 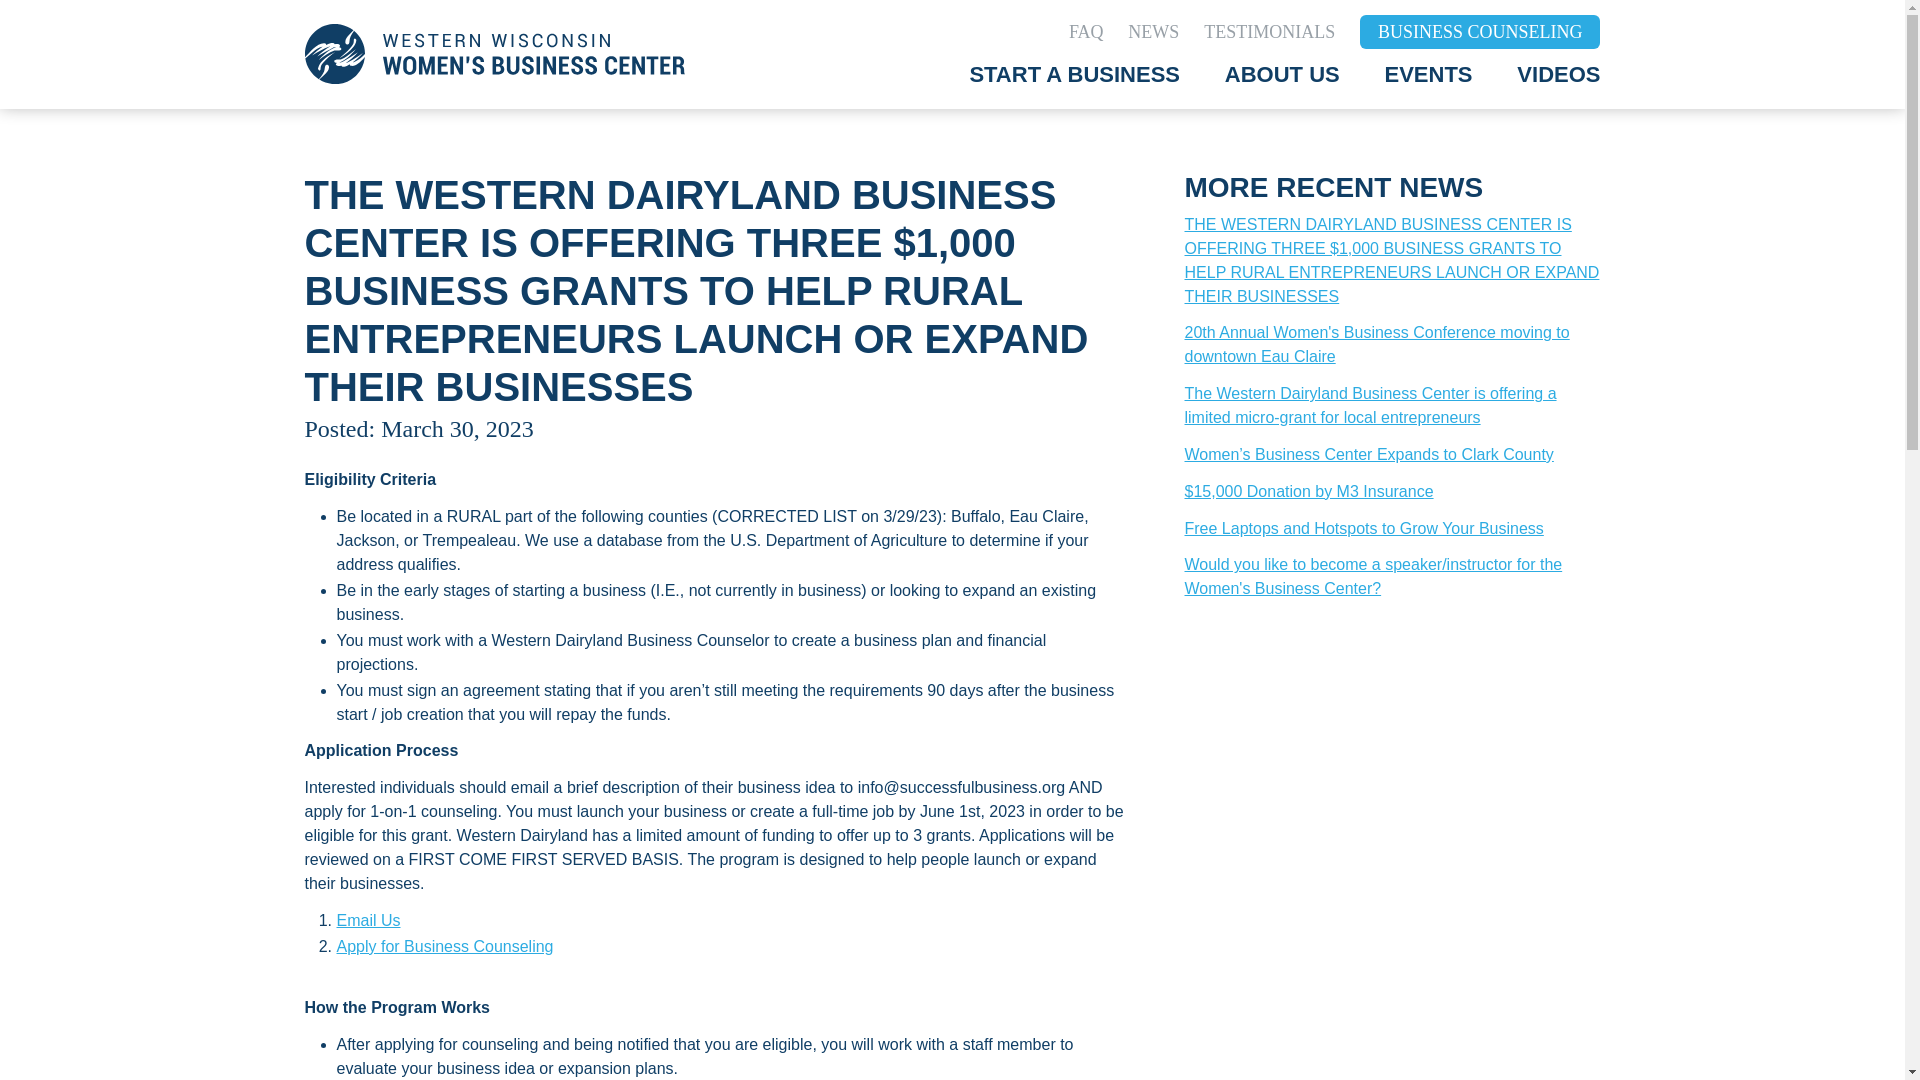 I want to click on FAQ, so click(x=1086, y=32).